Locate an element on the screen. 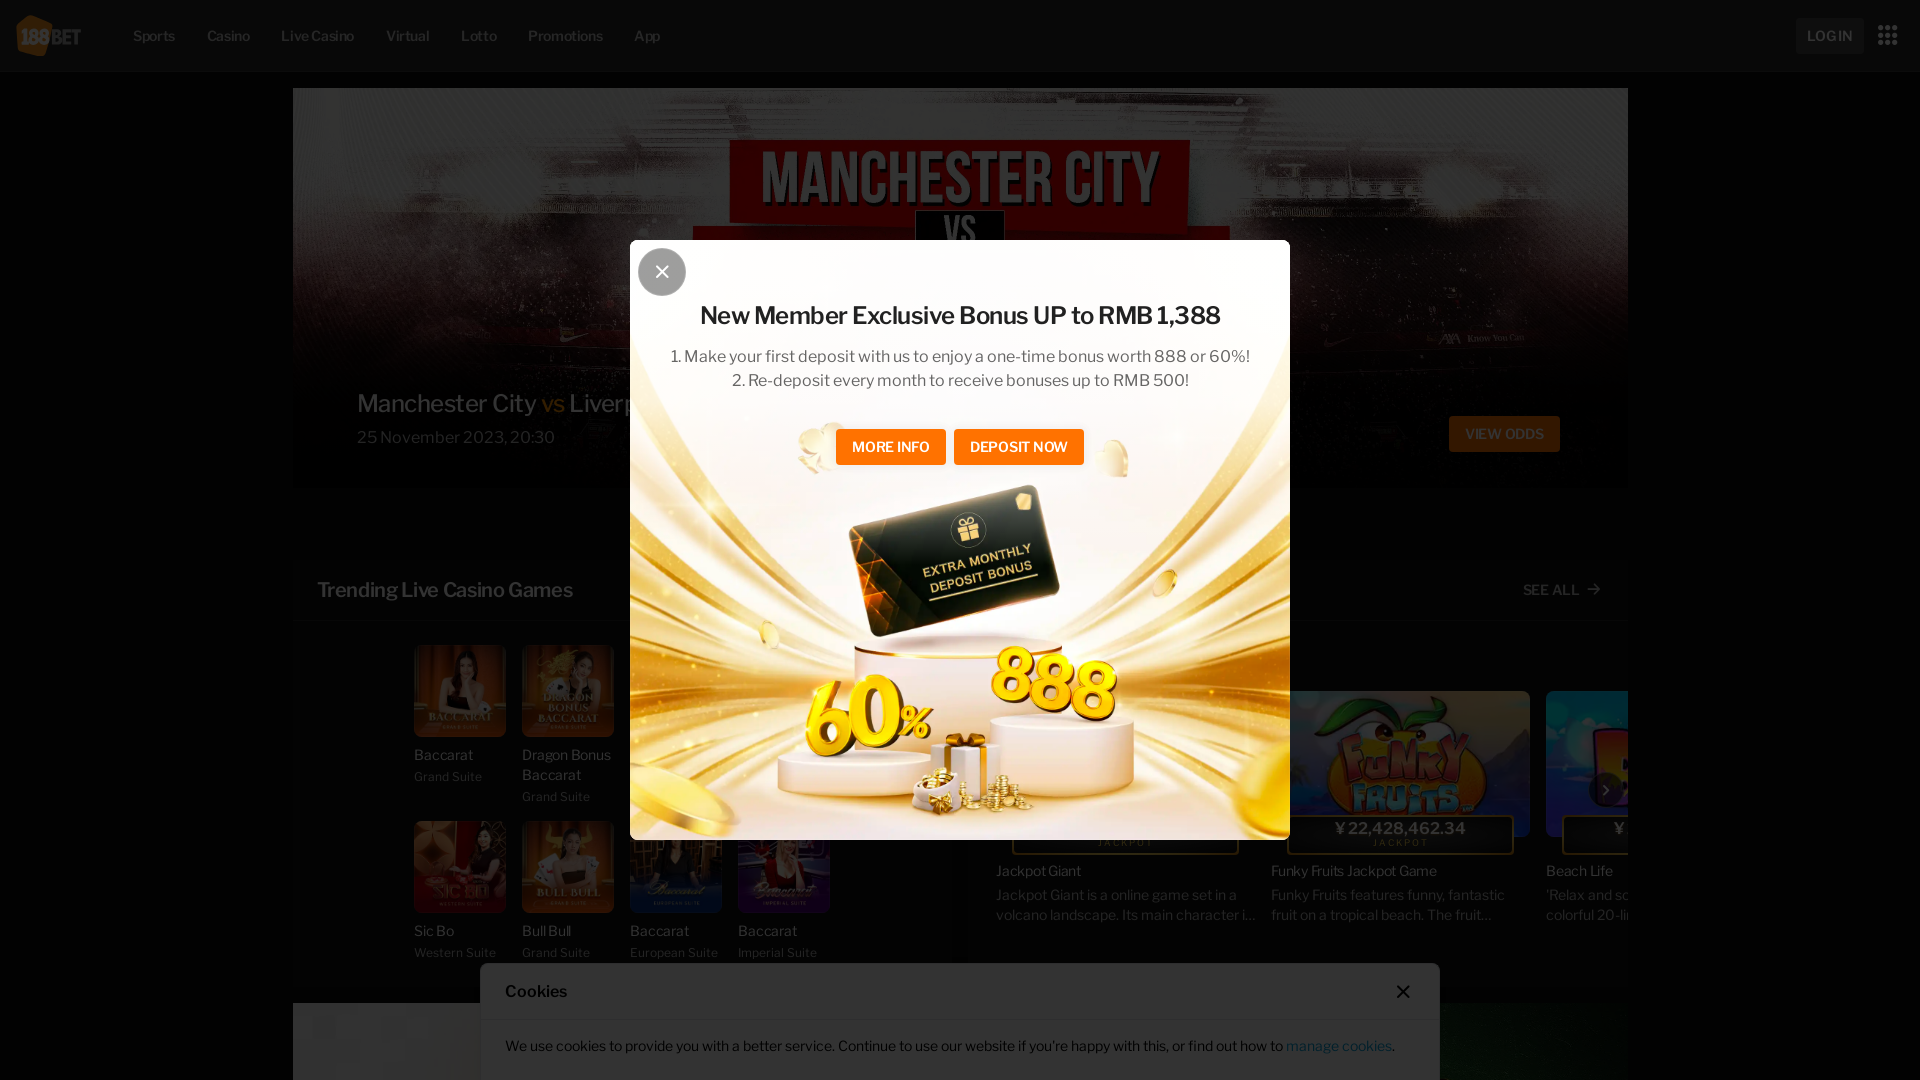  LOG IN is located at coordinates (1830, 36).